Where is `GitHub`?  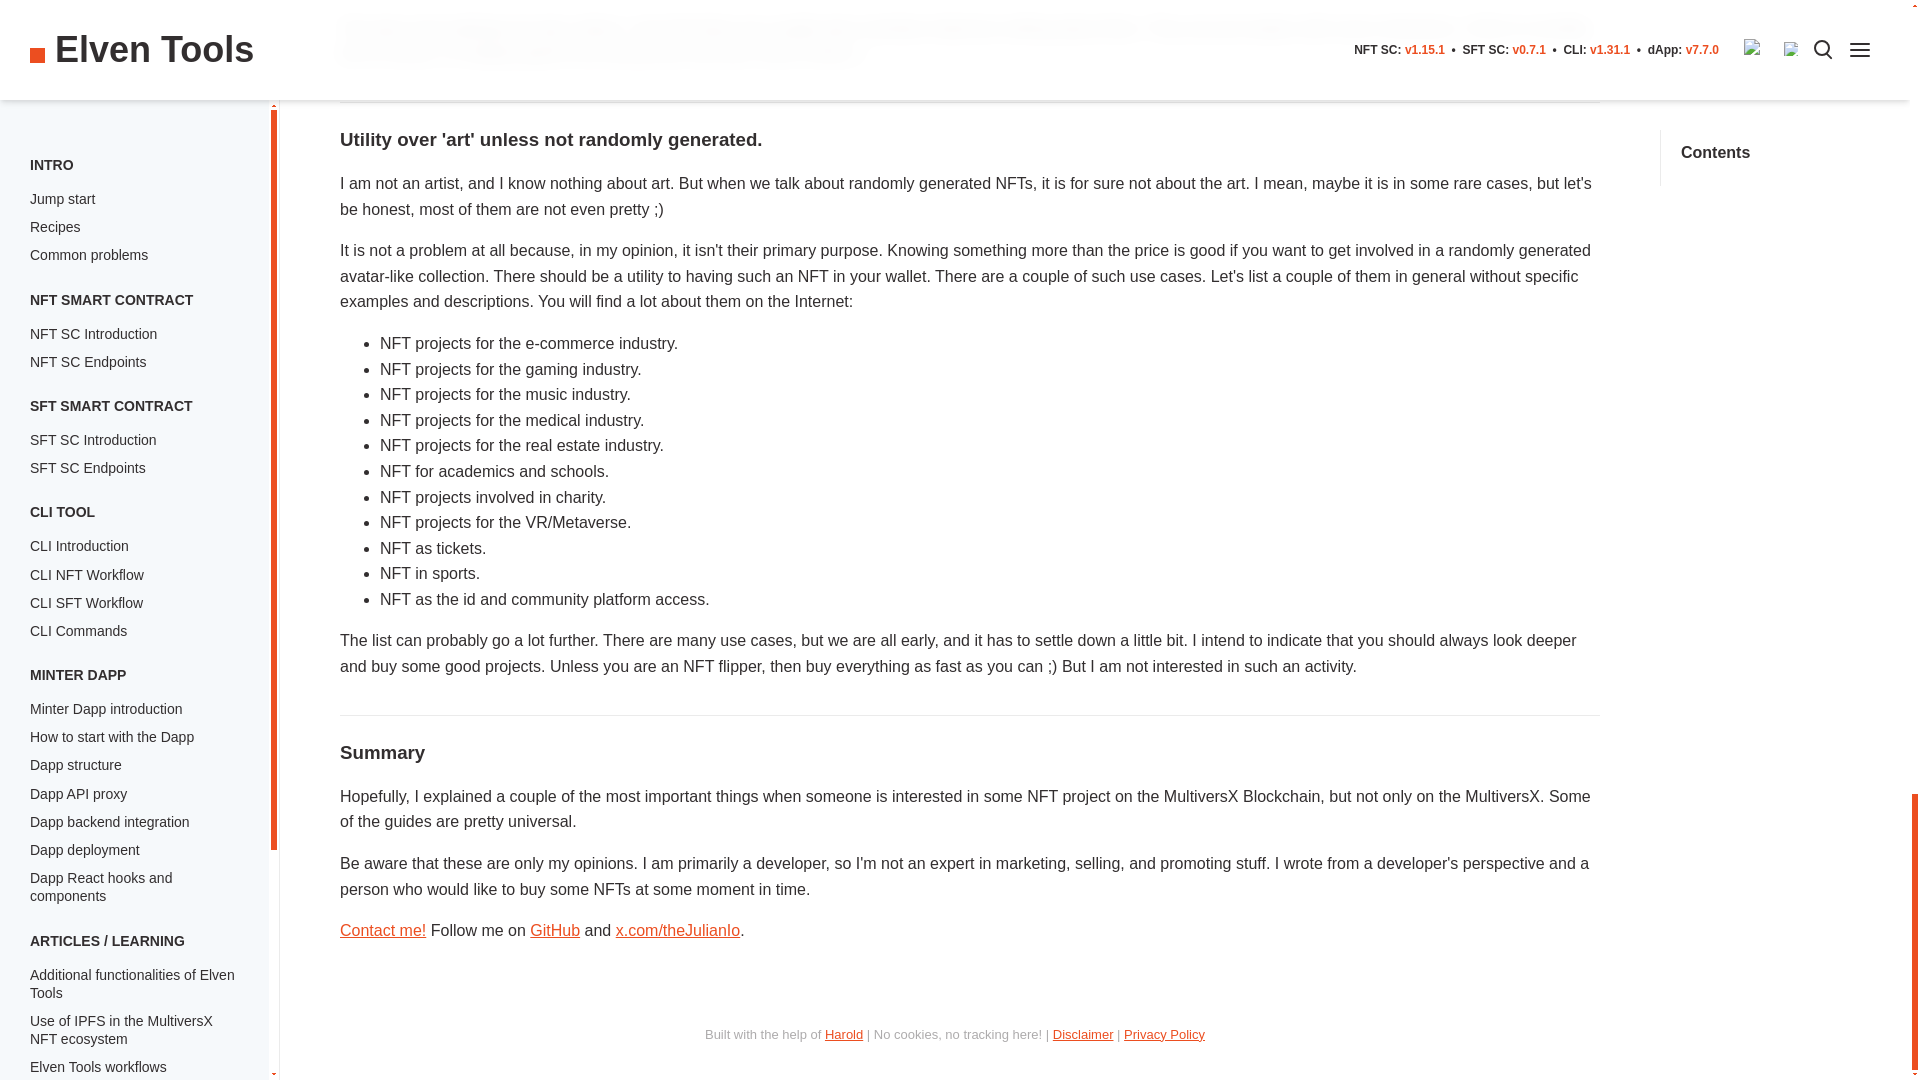 GitHub is located at coordinates (554, 930).